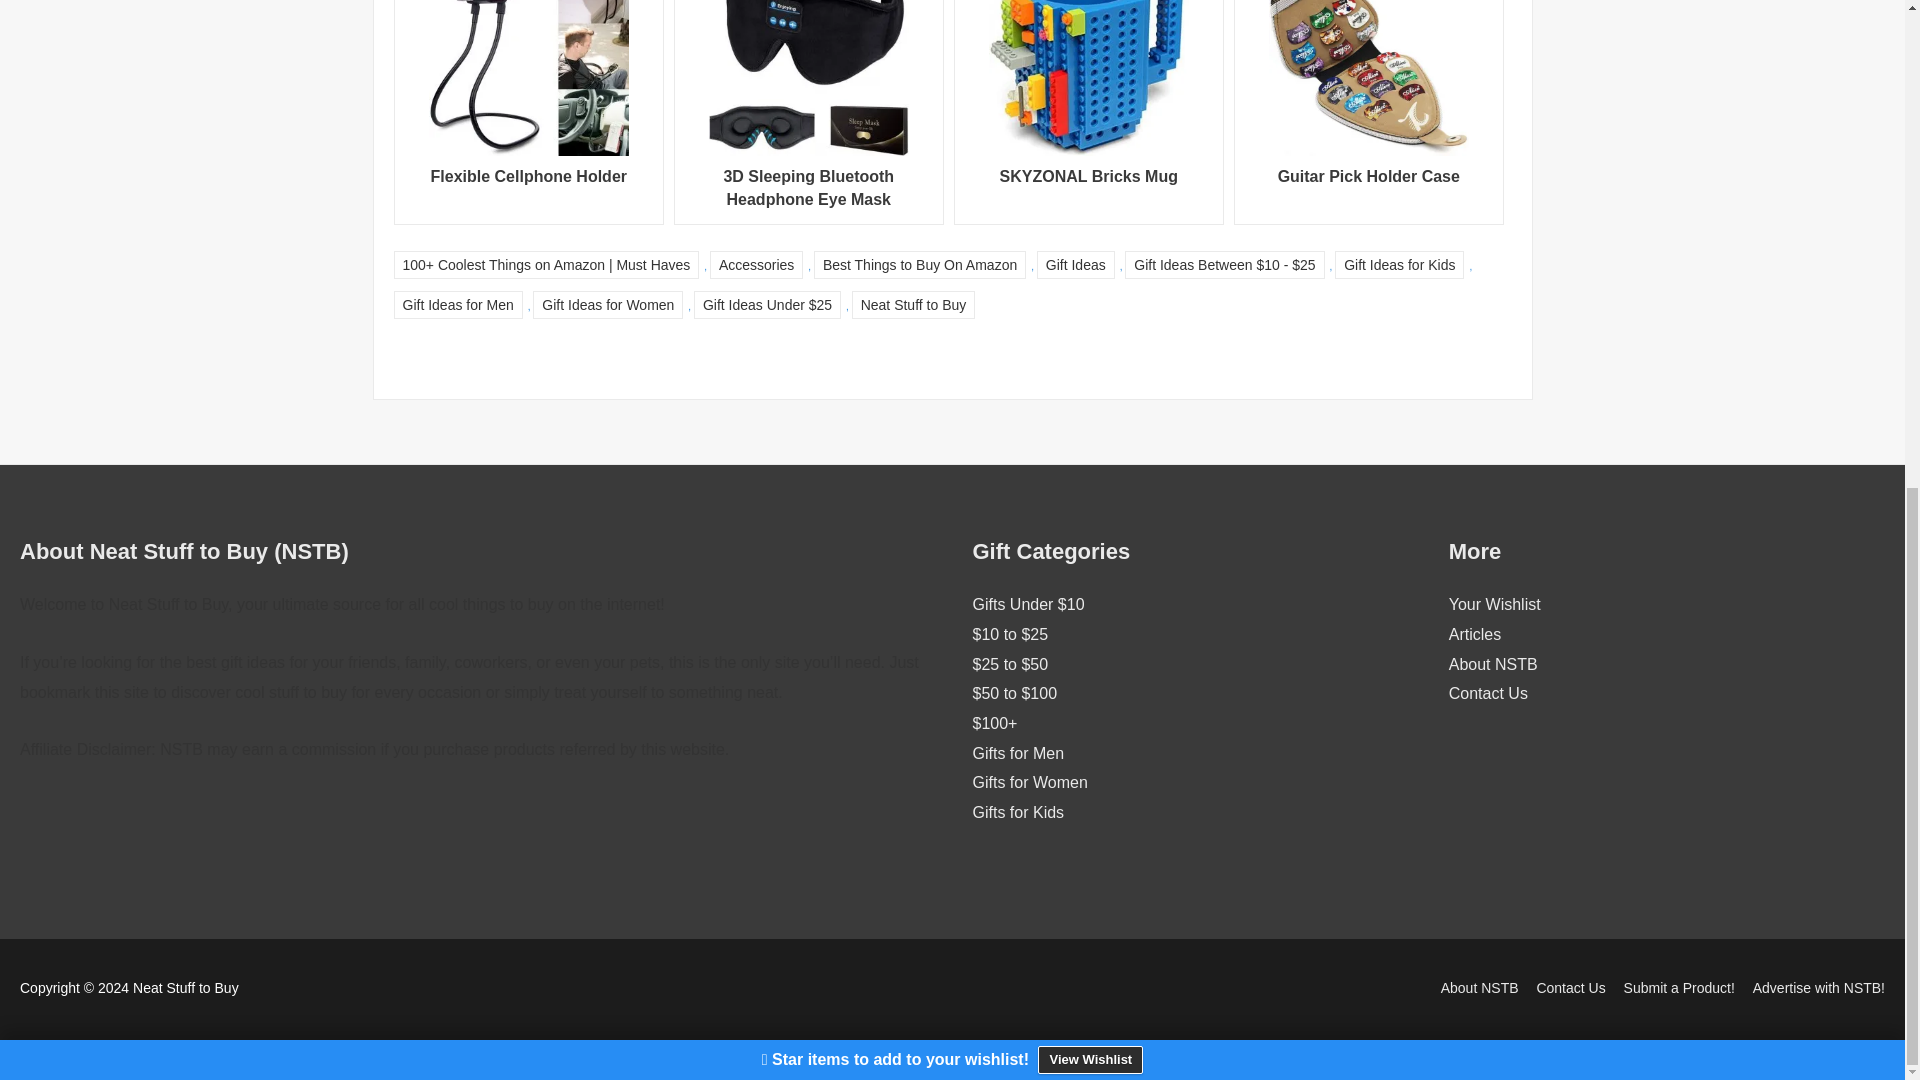 This screenshot has height=1080, width=1920. What do you see at coordinates (1089, 112) in the screenshot?
I see `SKYZONAL Bricks Mug` at bounding box center [1089, 112].